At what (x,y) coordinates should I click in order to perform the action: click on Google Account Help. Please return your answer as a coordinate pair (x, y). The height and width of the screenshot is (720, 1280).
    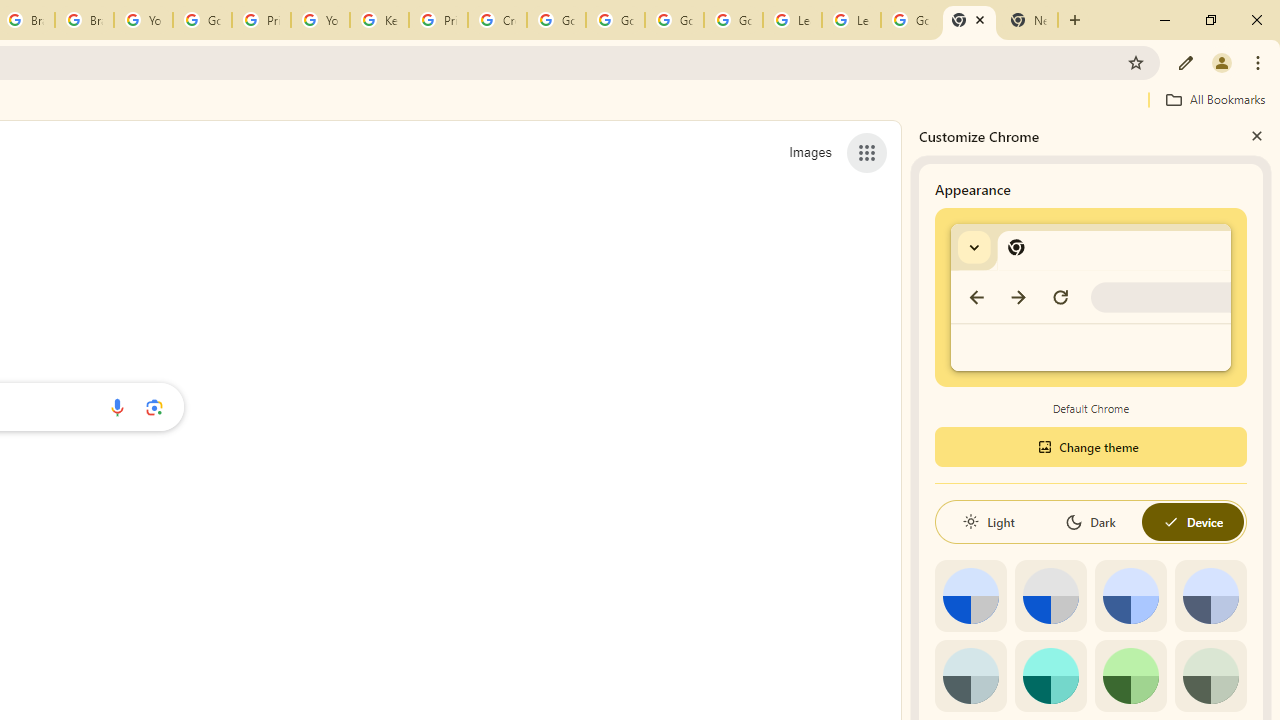
    Looking at the image, I should click on (616, 20).